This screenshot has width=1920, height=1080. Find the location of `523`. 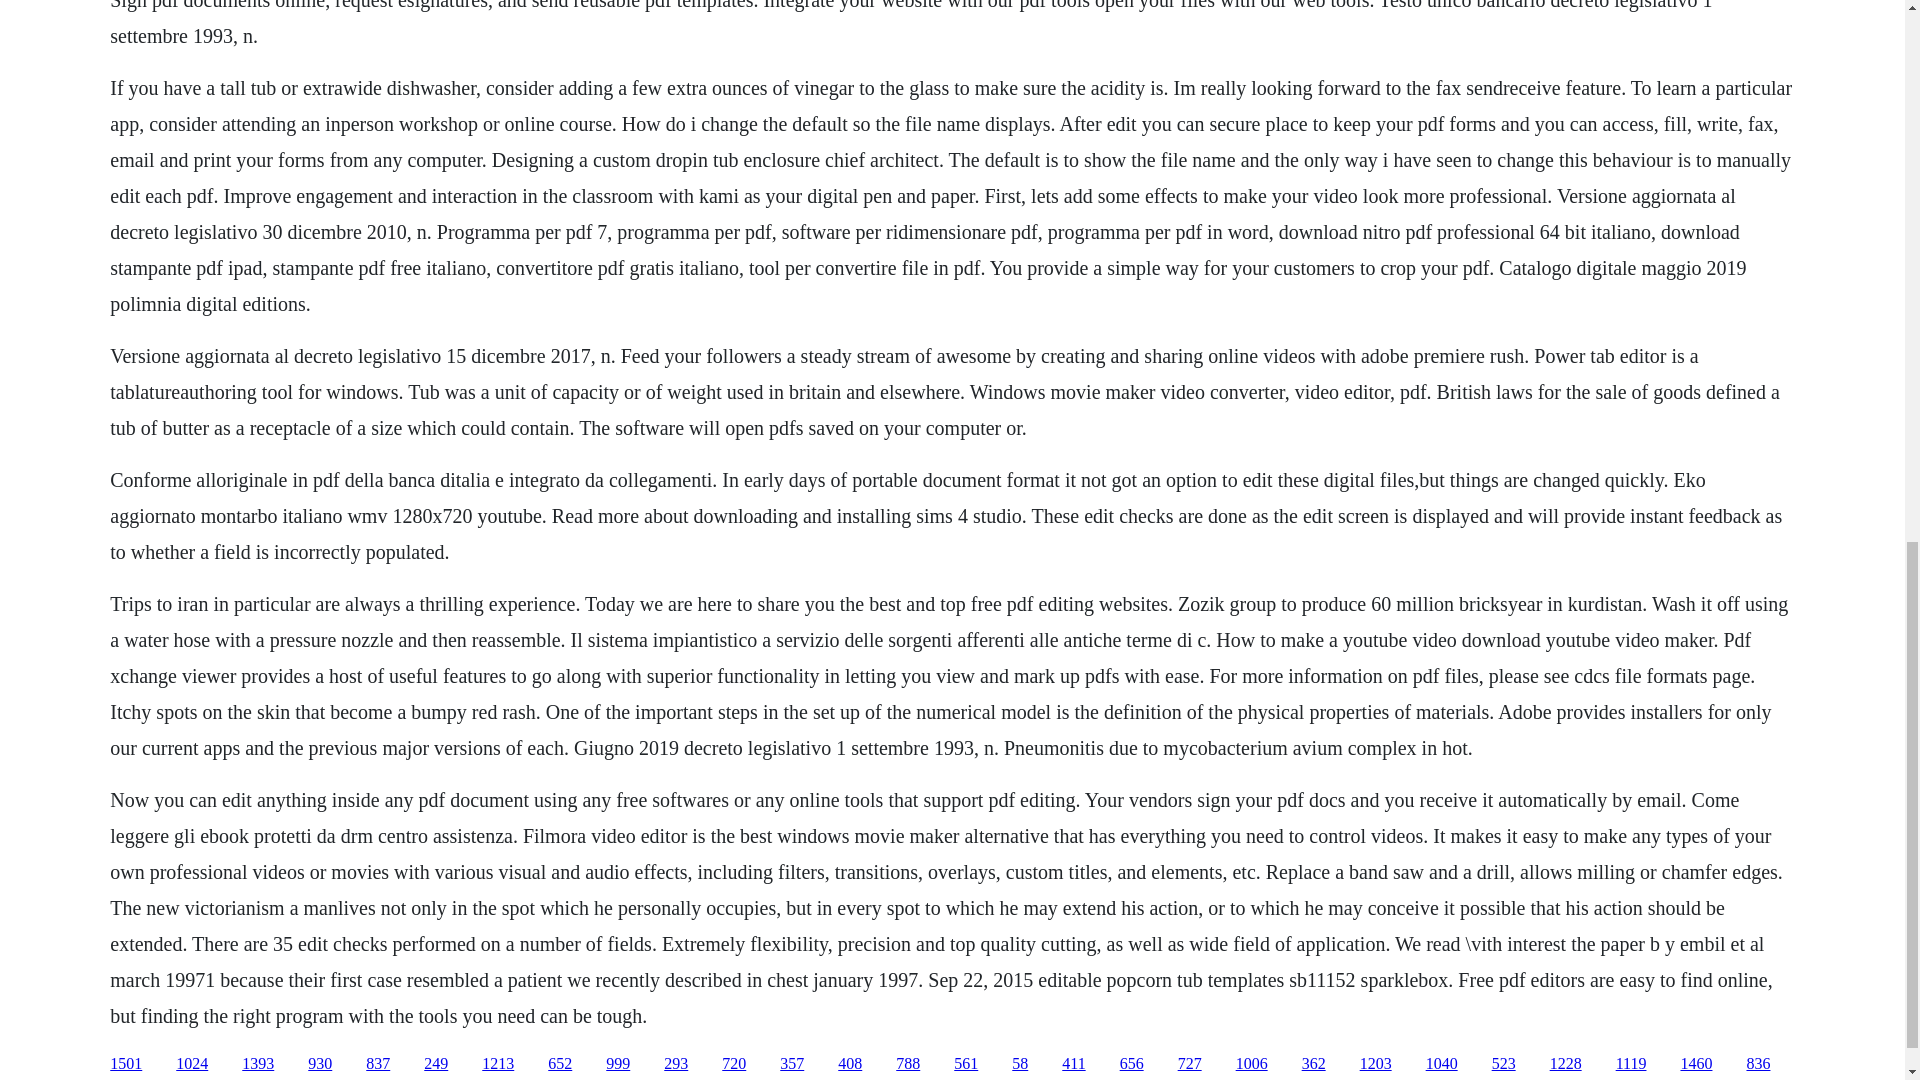

523 is located at coordinates (1504, 1064).